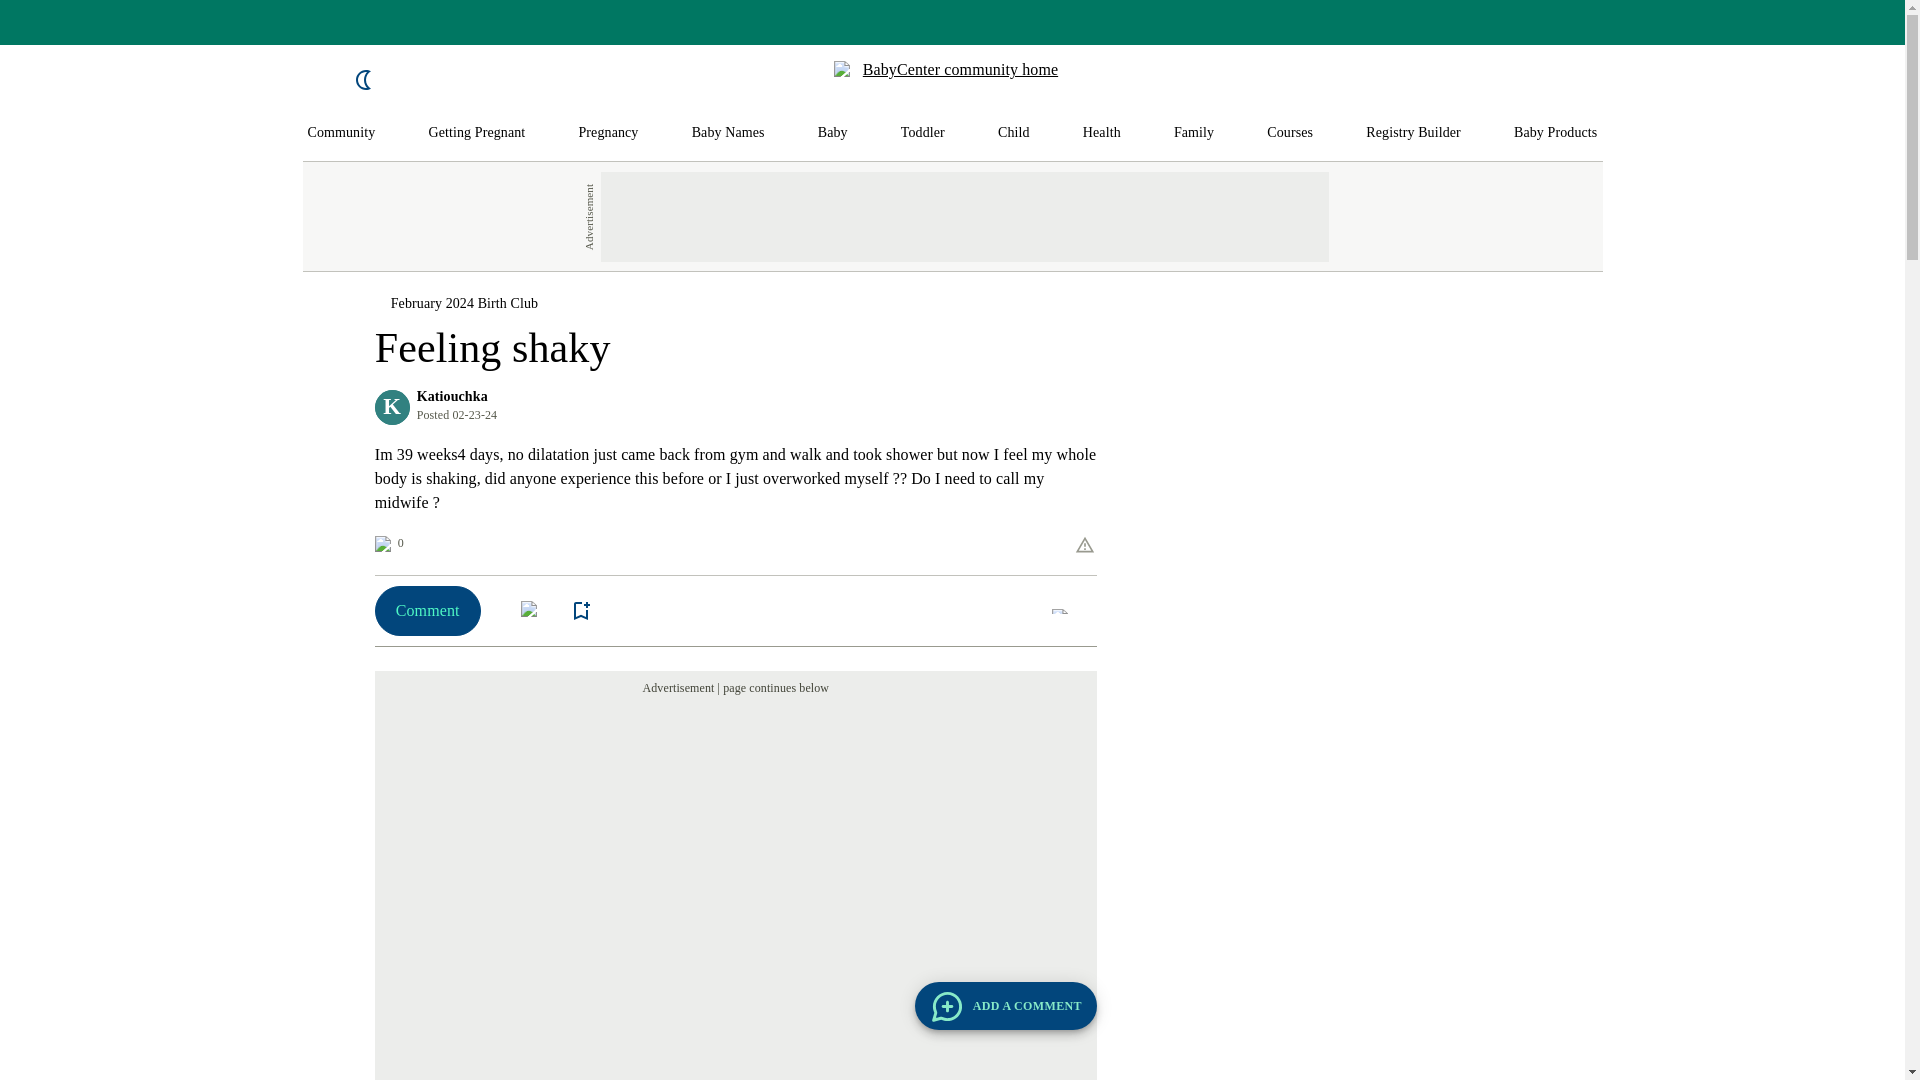  Describe the element at coordinates (1413, 133) in the screenshot. I see `Registry Builder` at that location.